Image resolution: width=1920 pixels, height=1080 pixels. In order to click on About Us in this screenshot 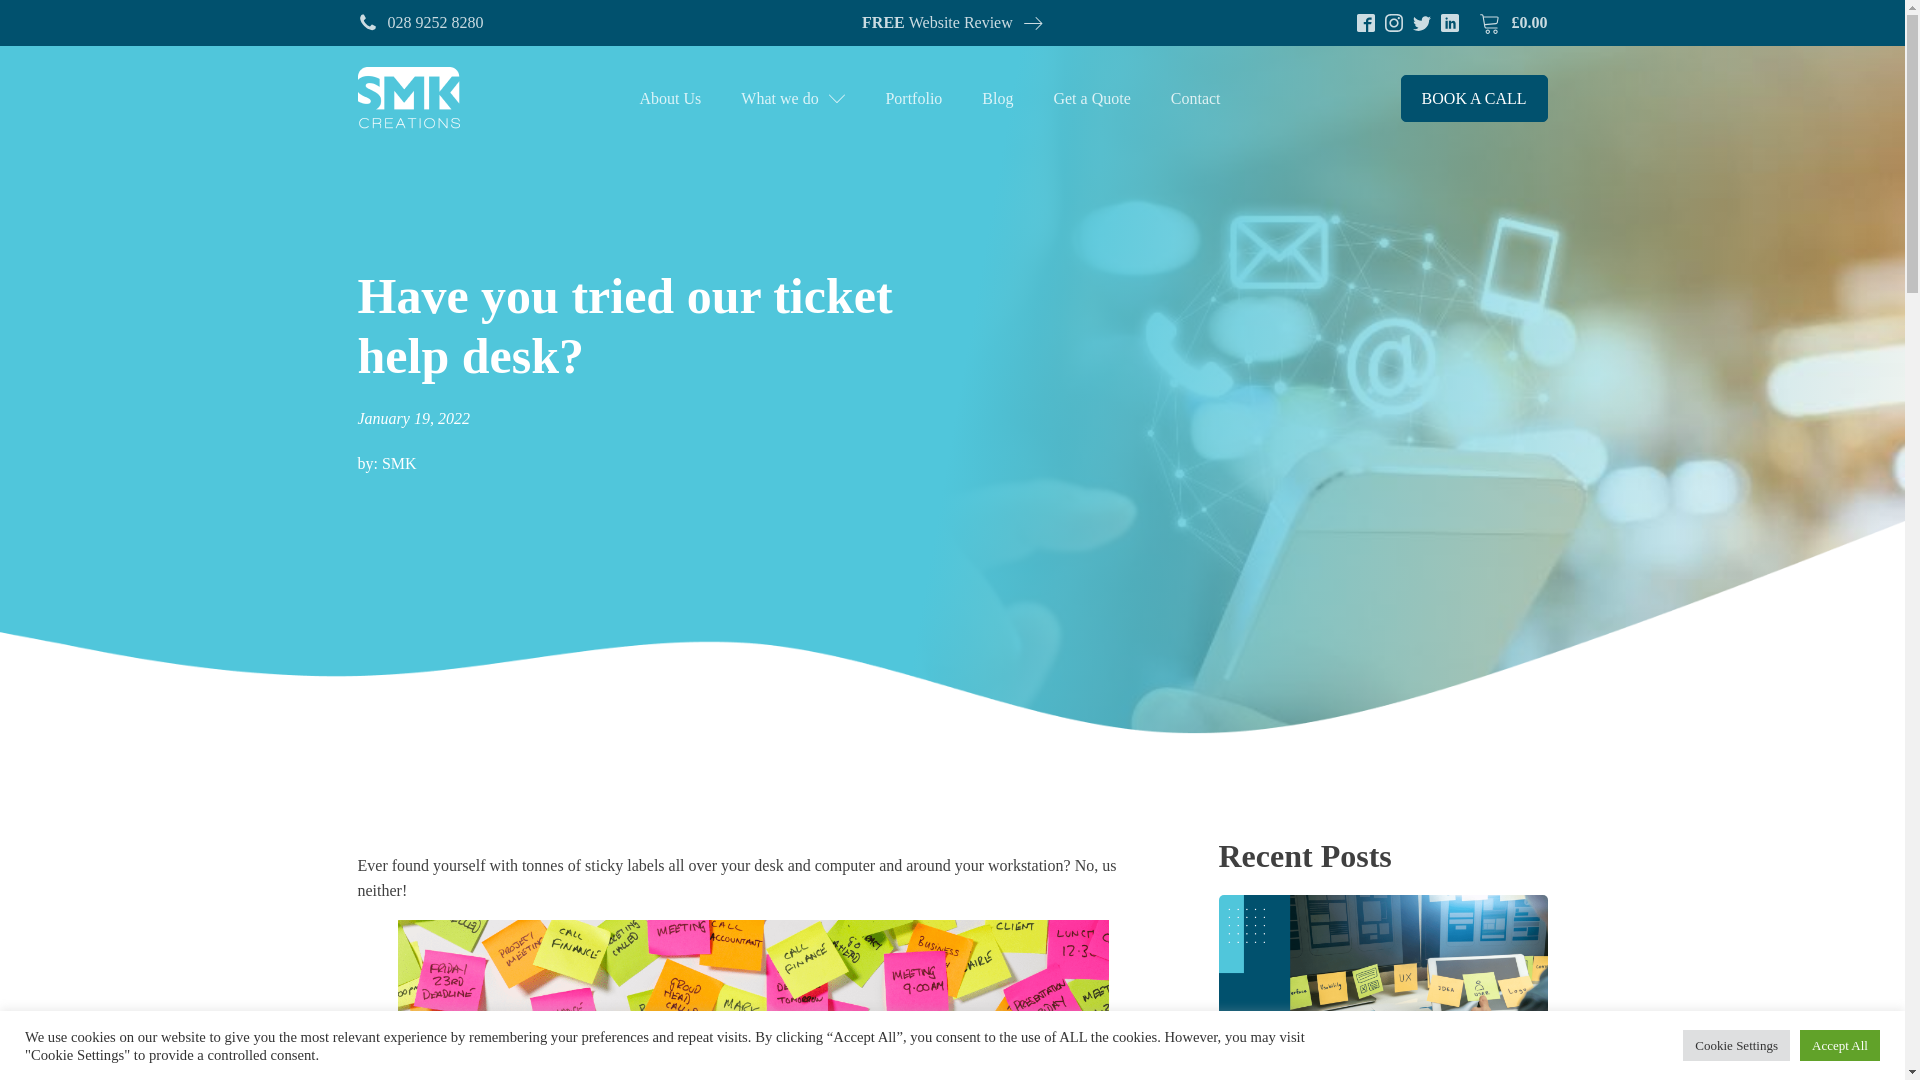, I will do `click(670, 98)`.